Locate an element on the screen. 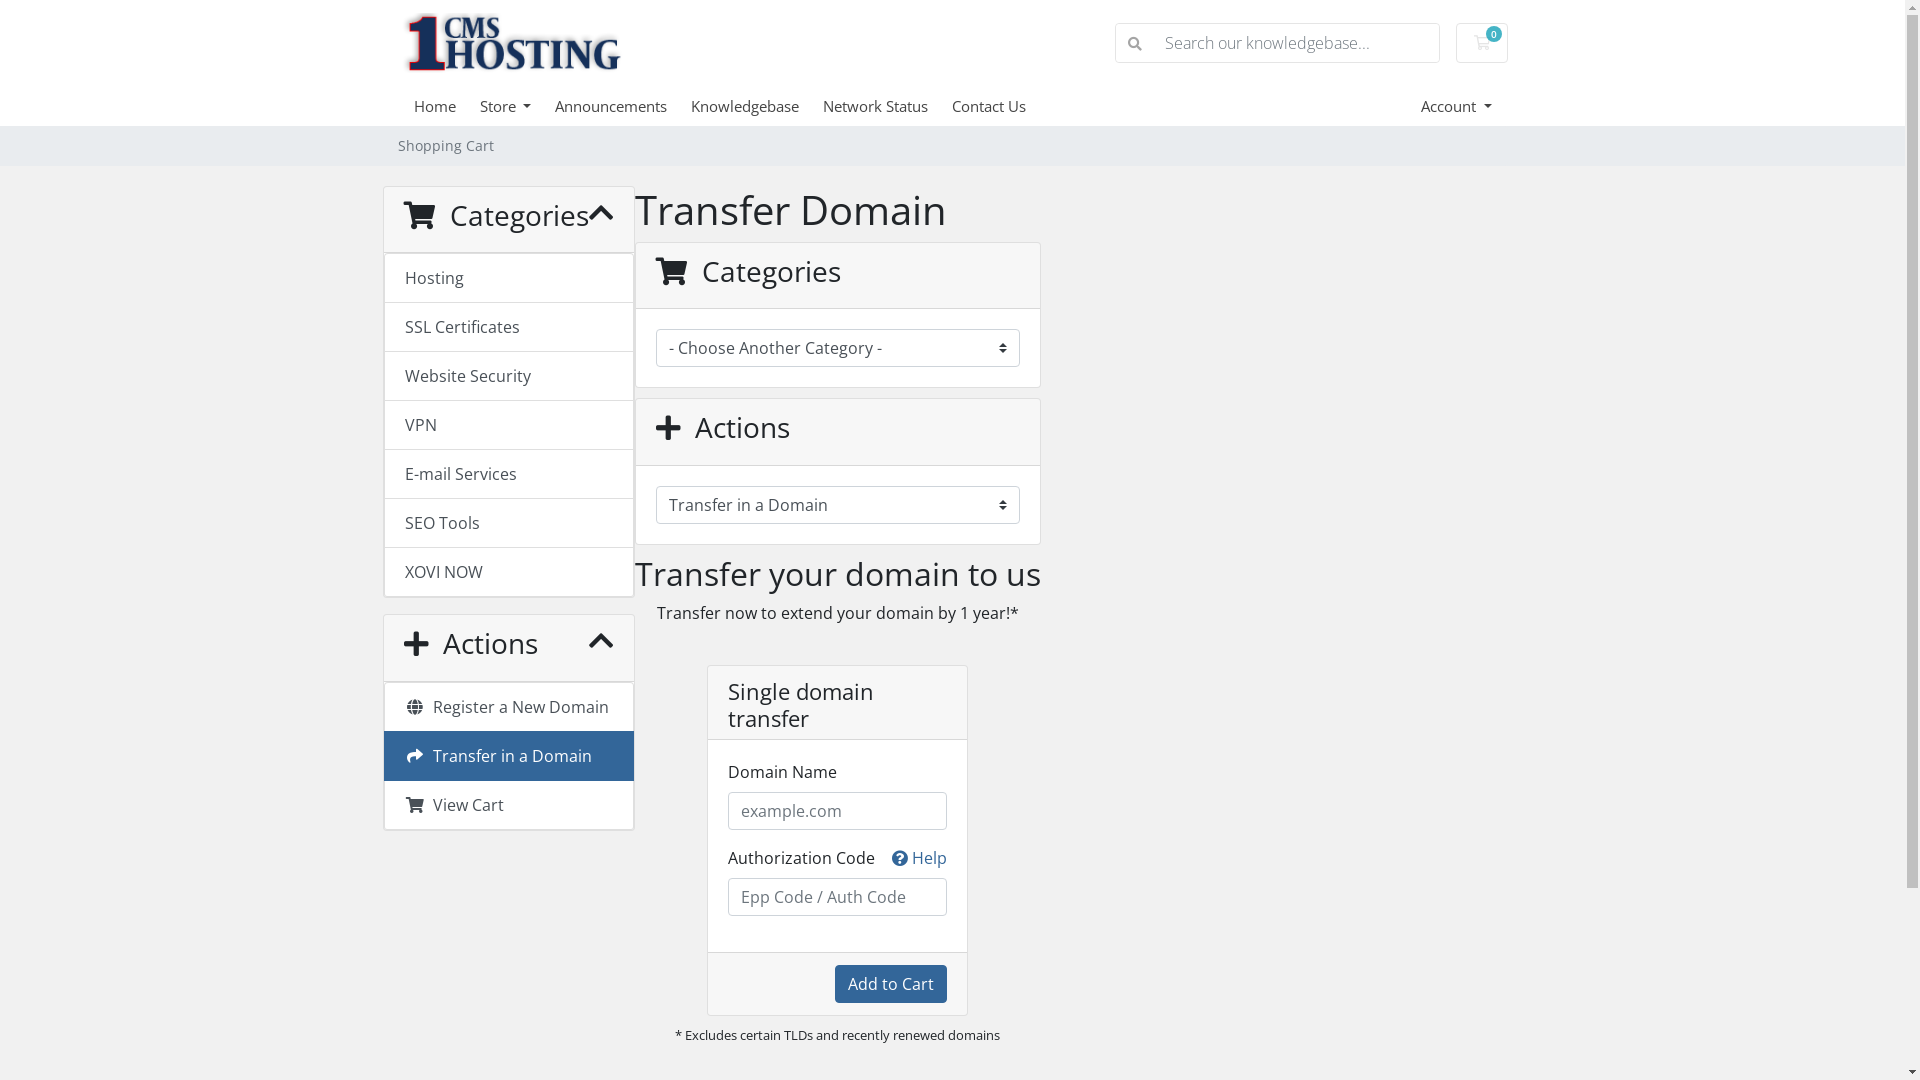 This screenshot has width=1920, height=1080. Store is located at coordinates (518, 106).